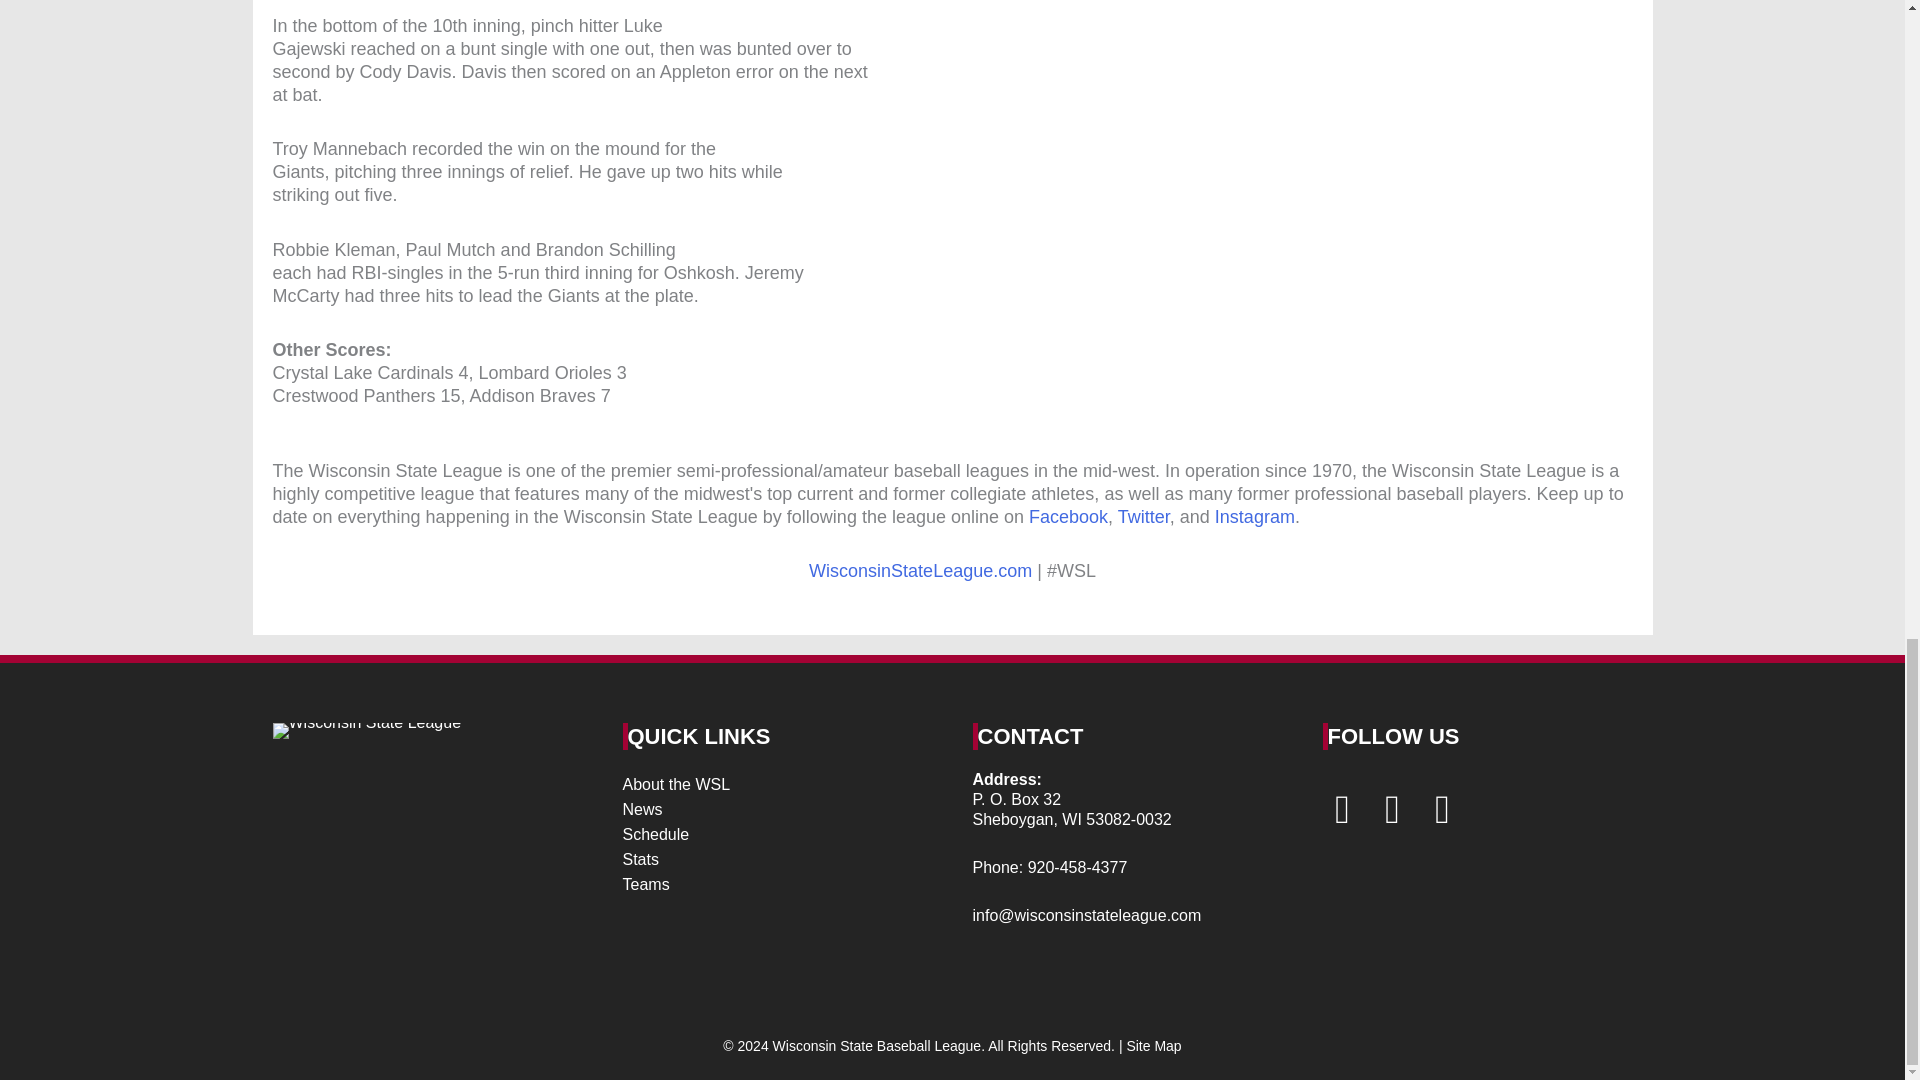 The image size is (1920, 1080). Describe the element at coordinates (774, 784) in the screenshot. I see `About the WSL` at that location.